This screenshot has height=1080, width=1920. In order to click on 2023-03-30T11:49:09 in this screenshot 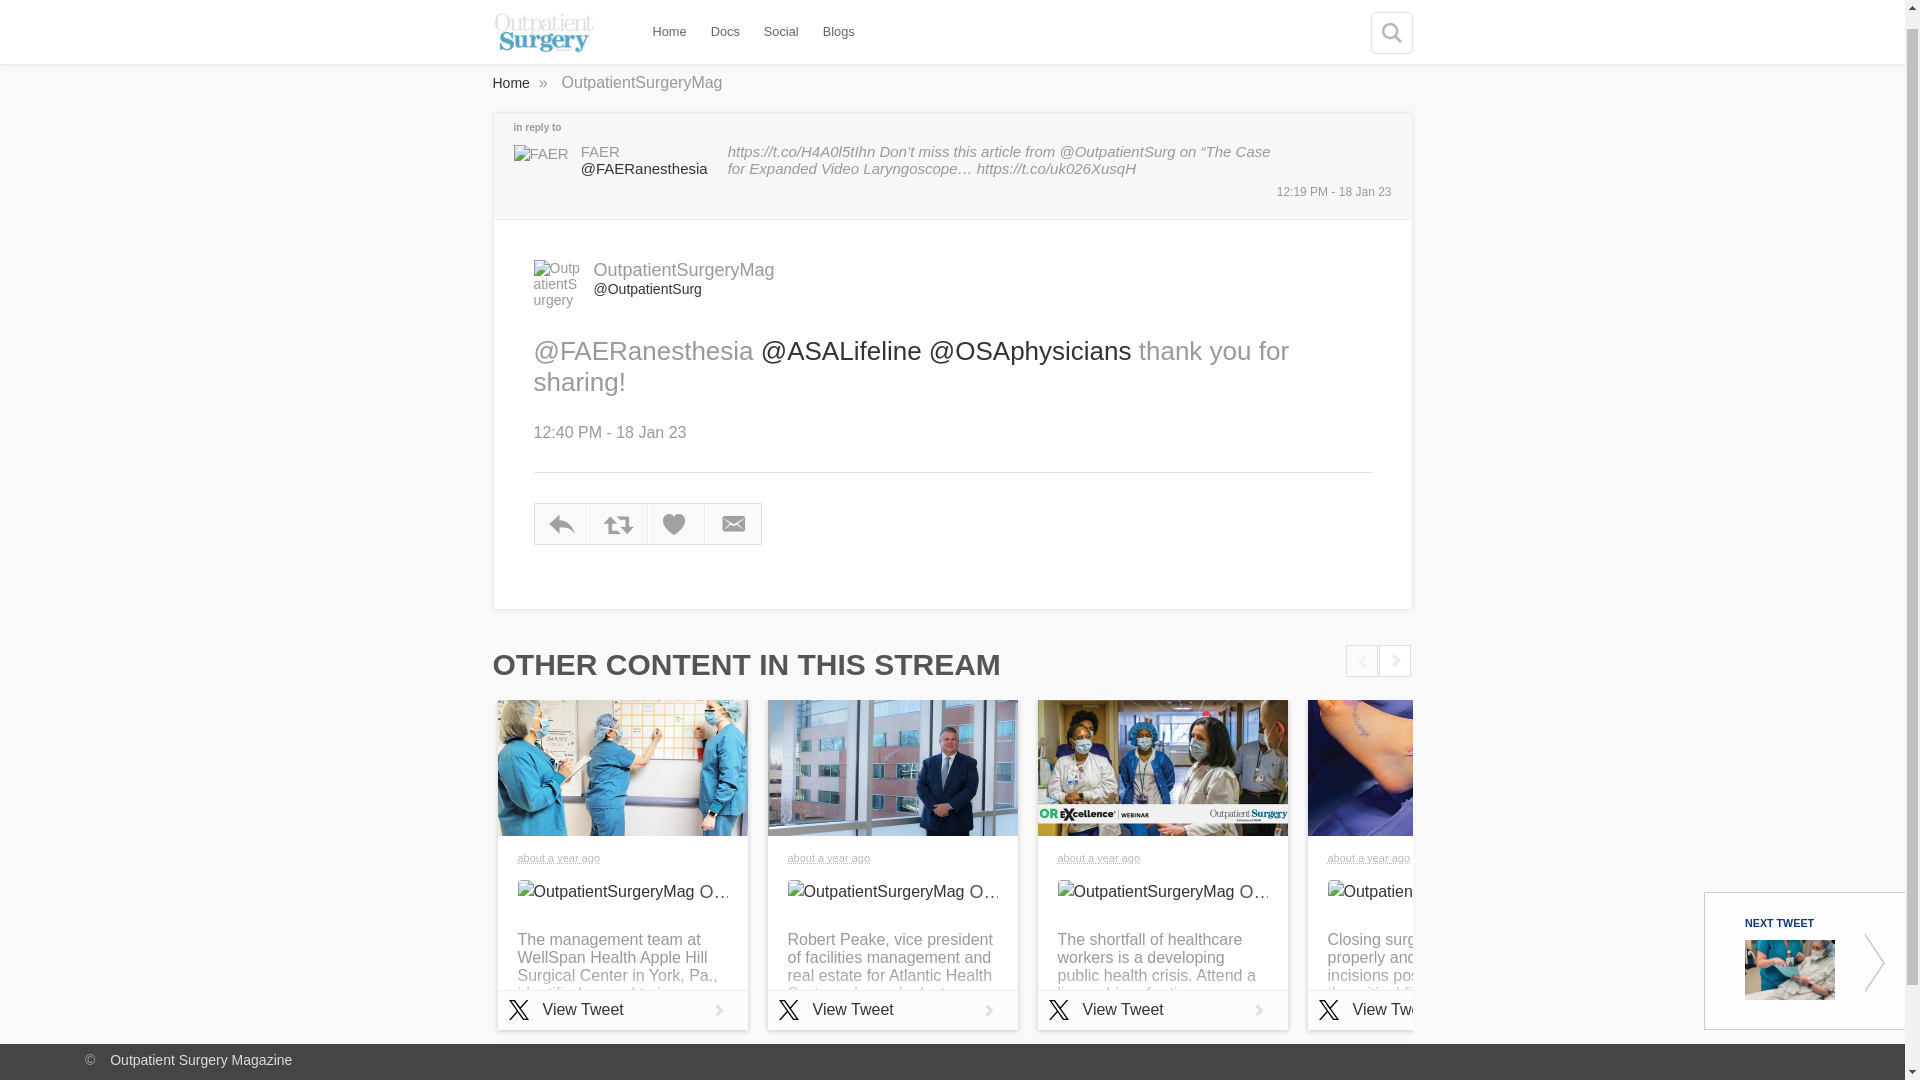, I will do `click(1098, 858)`.